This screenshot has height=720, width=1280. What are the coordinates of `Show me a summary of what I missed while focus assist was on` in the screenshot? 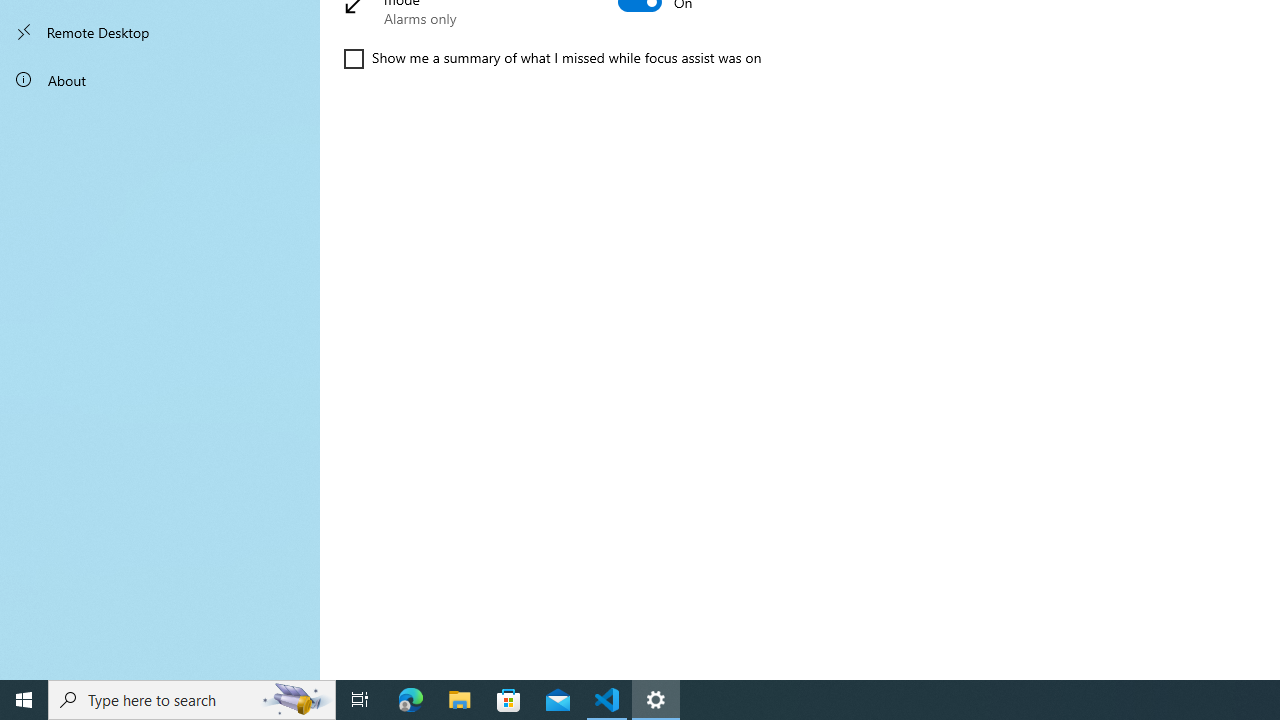 It's located at (552, 58).